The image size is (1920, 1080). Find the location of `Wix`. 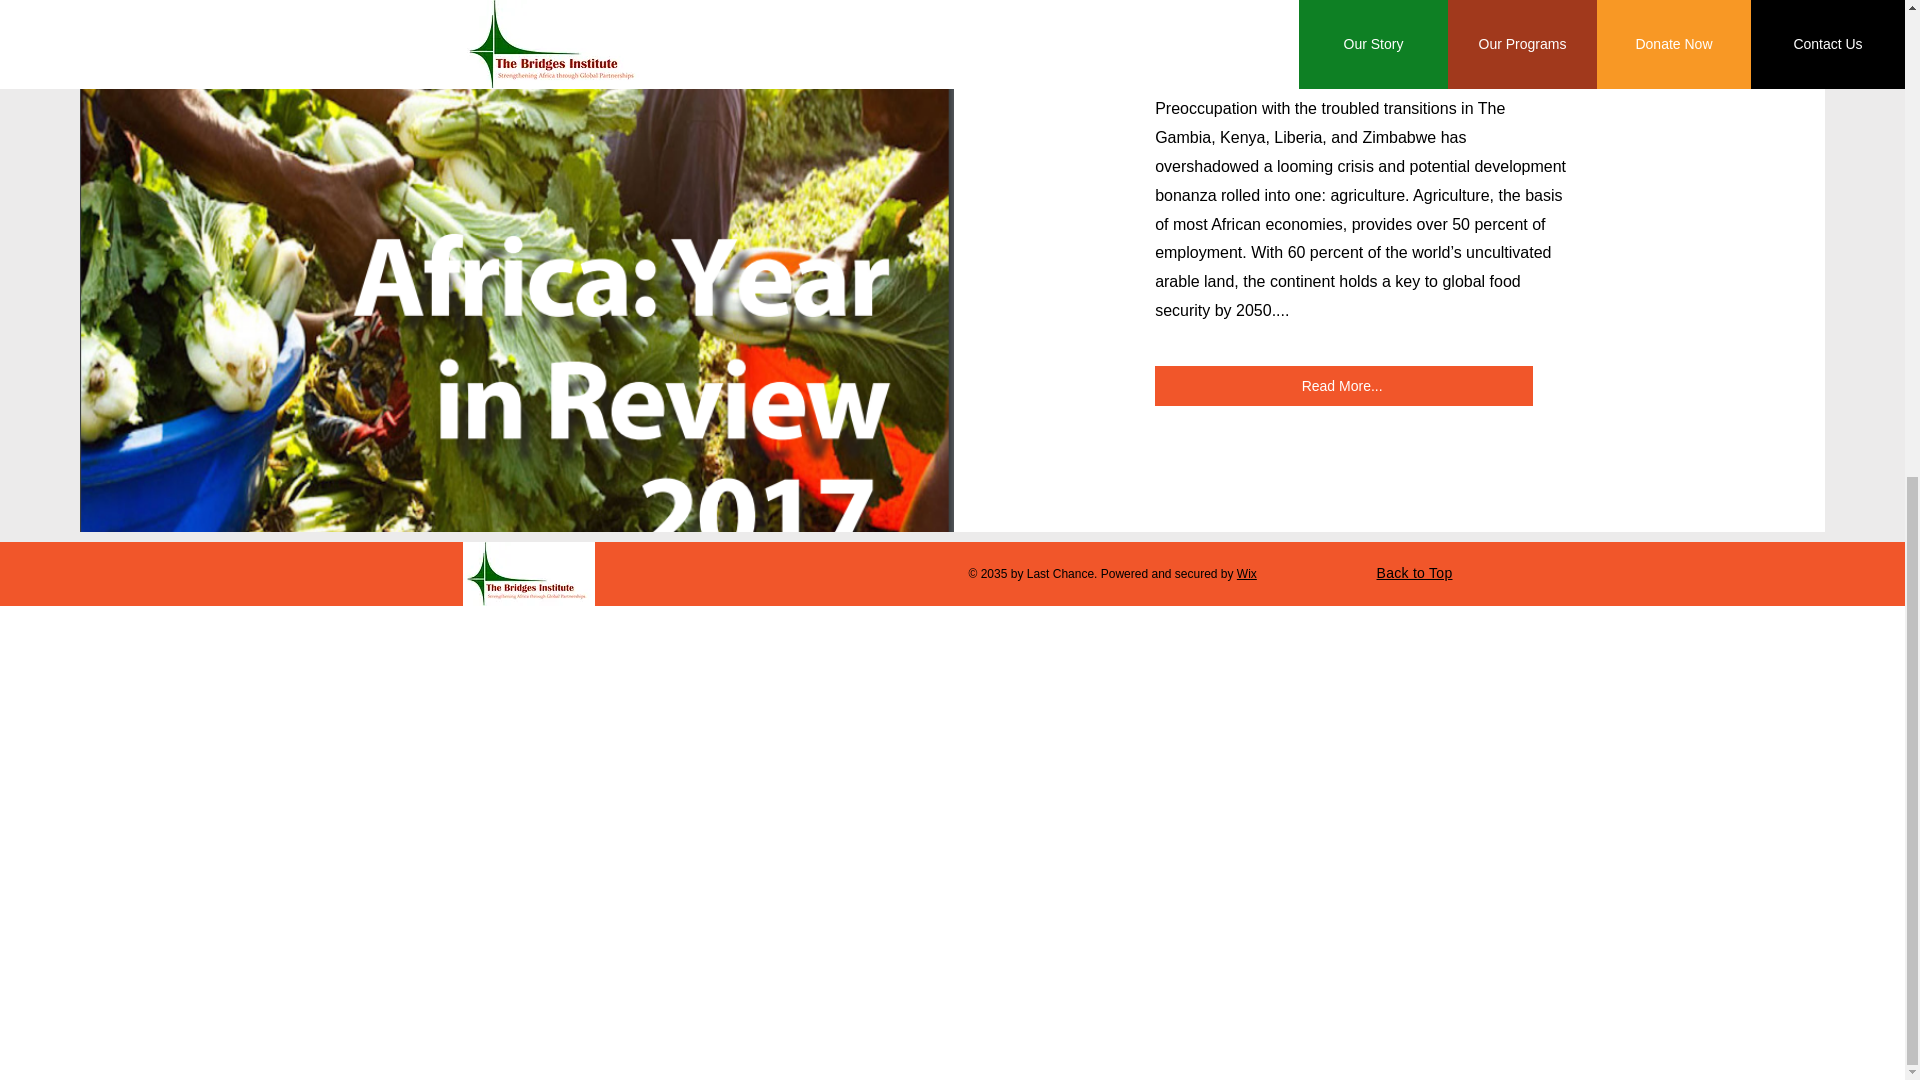

Wix is located at coordinates (1246, 574).